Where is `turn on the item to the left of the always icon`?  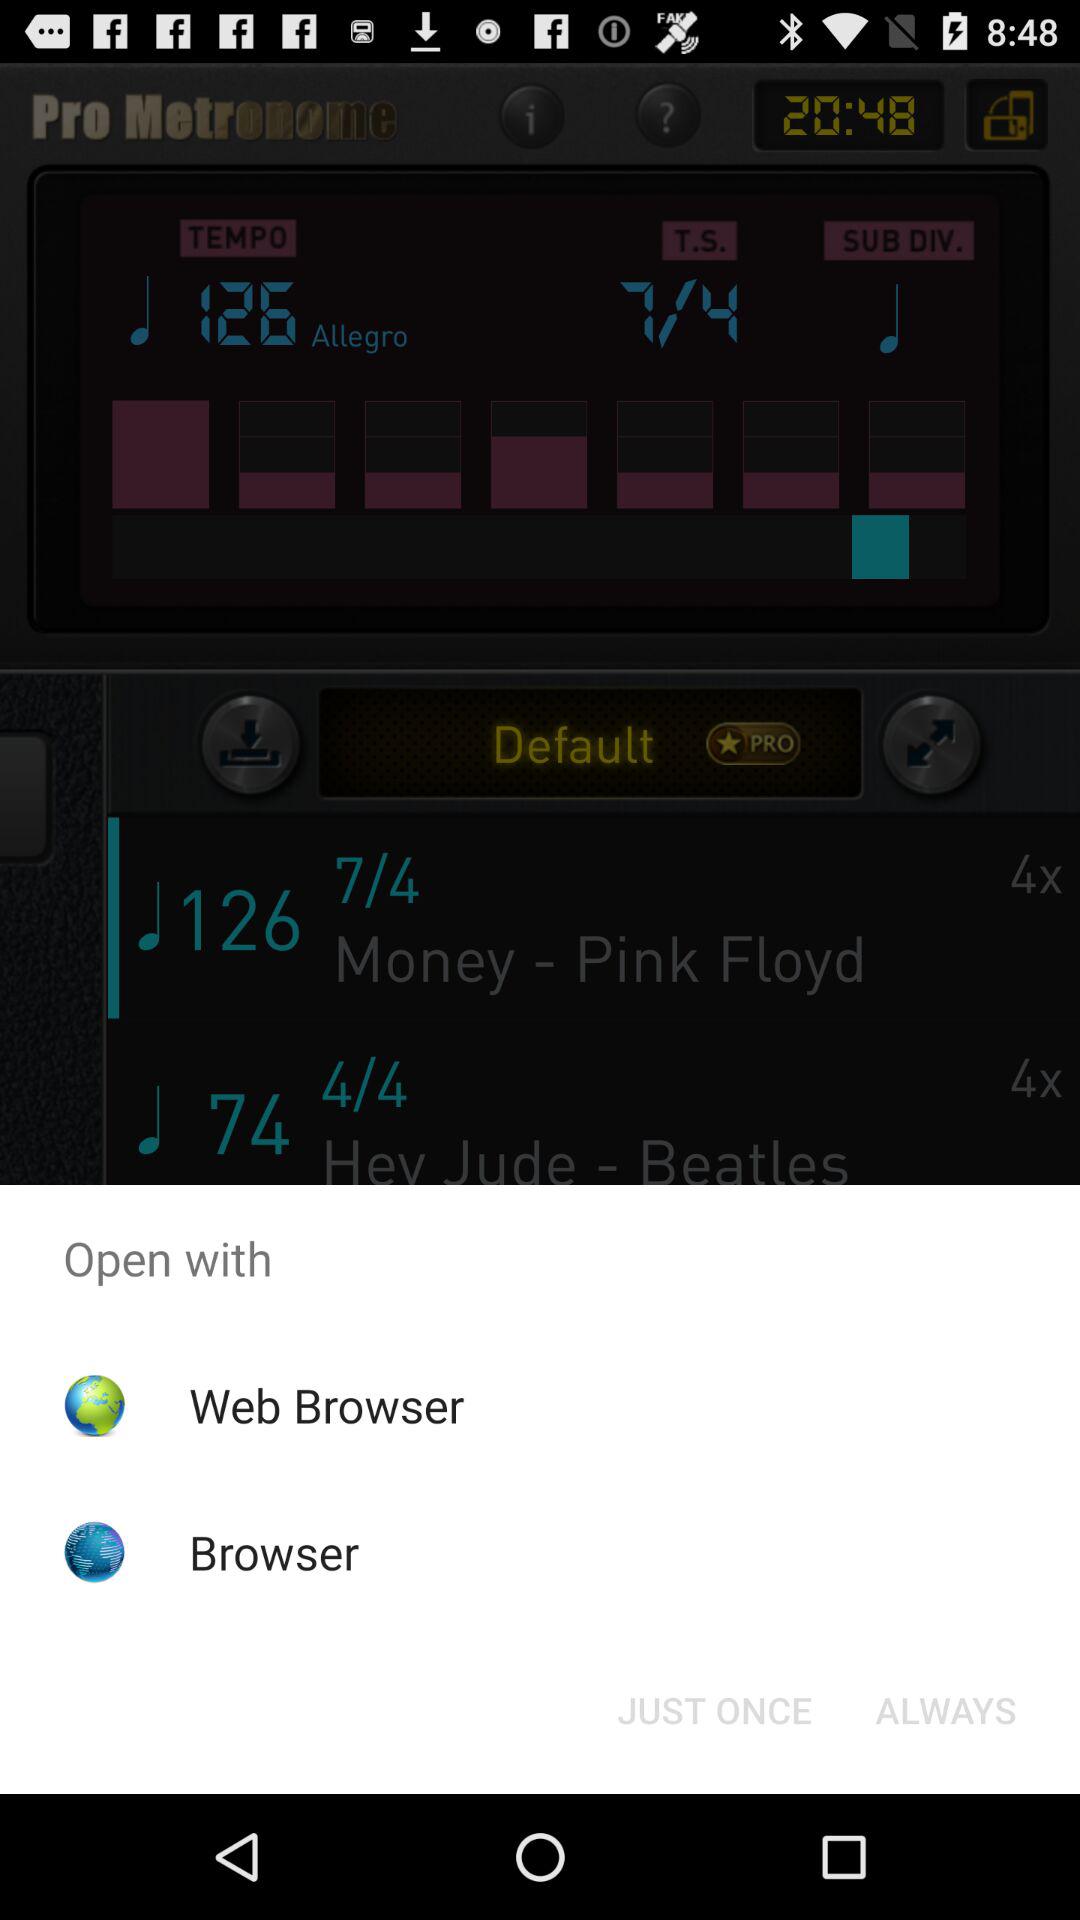
turn on the item to the left of the always icon is located at coordinates (714, 1710).